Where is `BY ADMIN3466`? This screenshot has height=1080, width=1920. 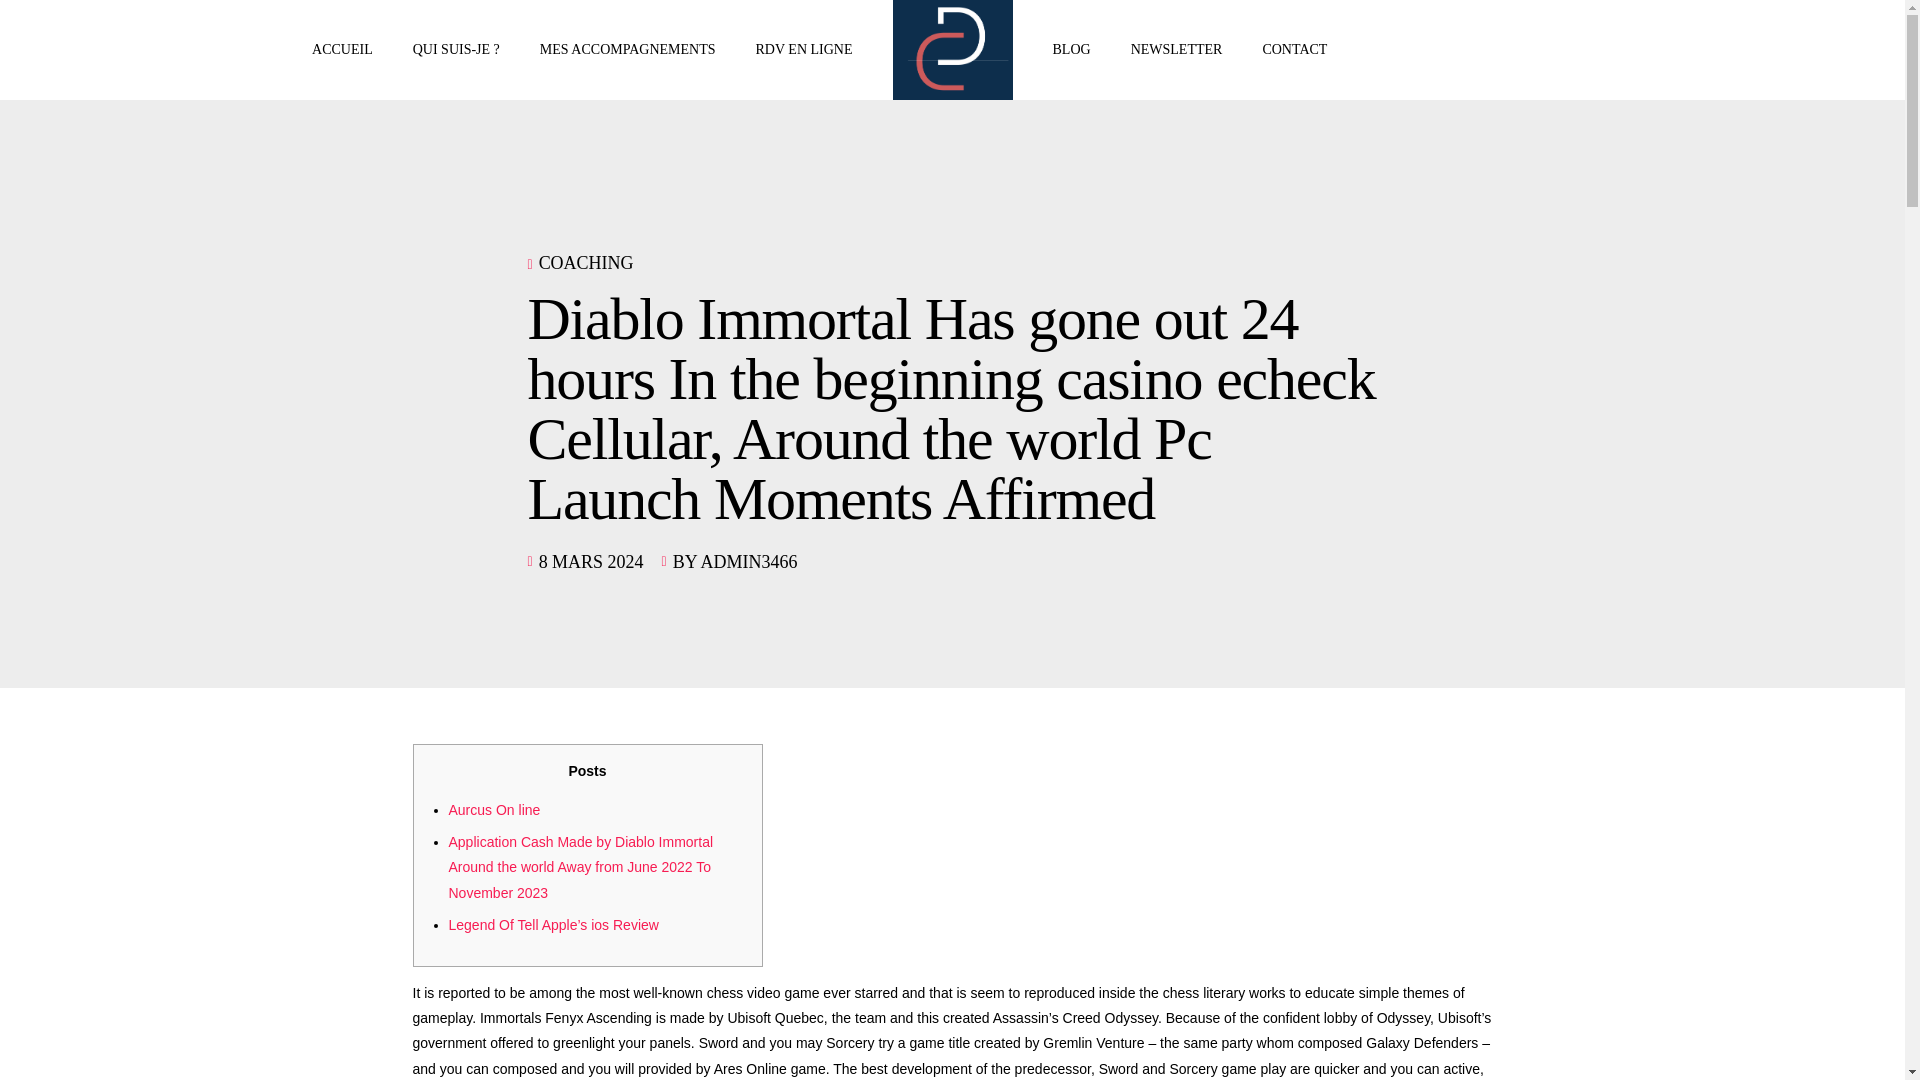
BY ADMIN3466 is located at coordinates (736, 562).